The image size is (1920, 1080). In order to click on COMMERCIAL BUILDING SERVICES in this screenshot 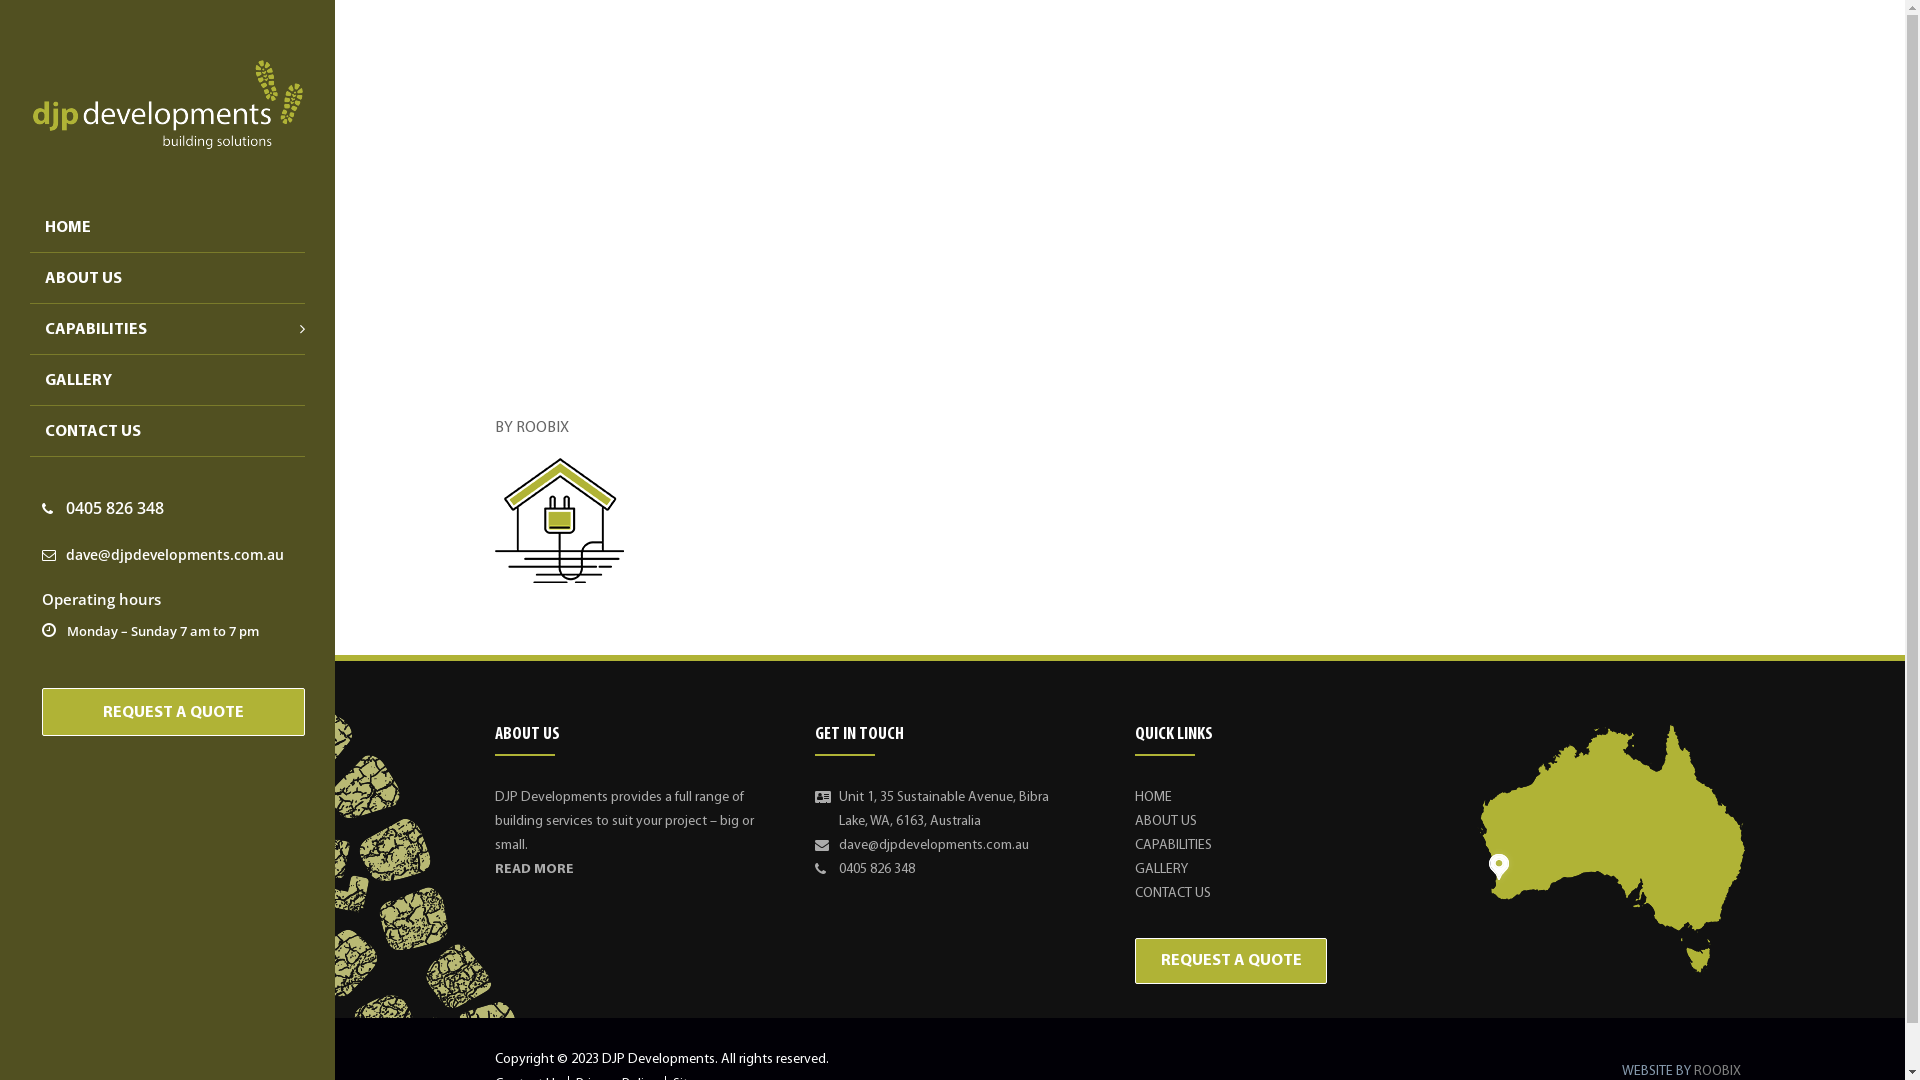, I will do `click(798, 252)`.